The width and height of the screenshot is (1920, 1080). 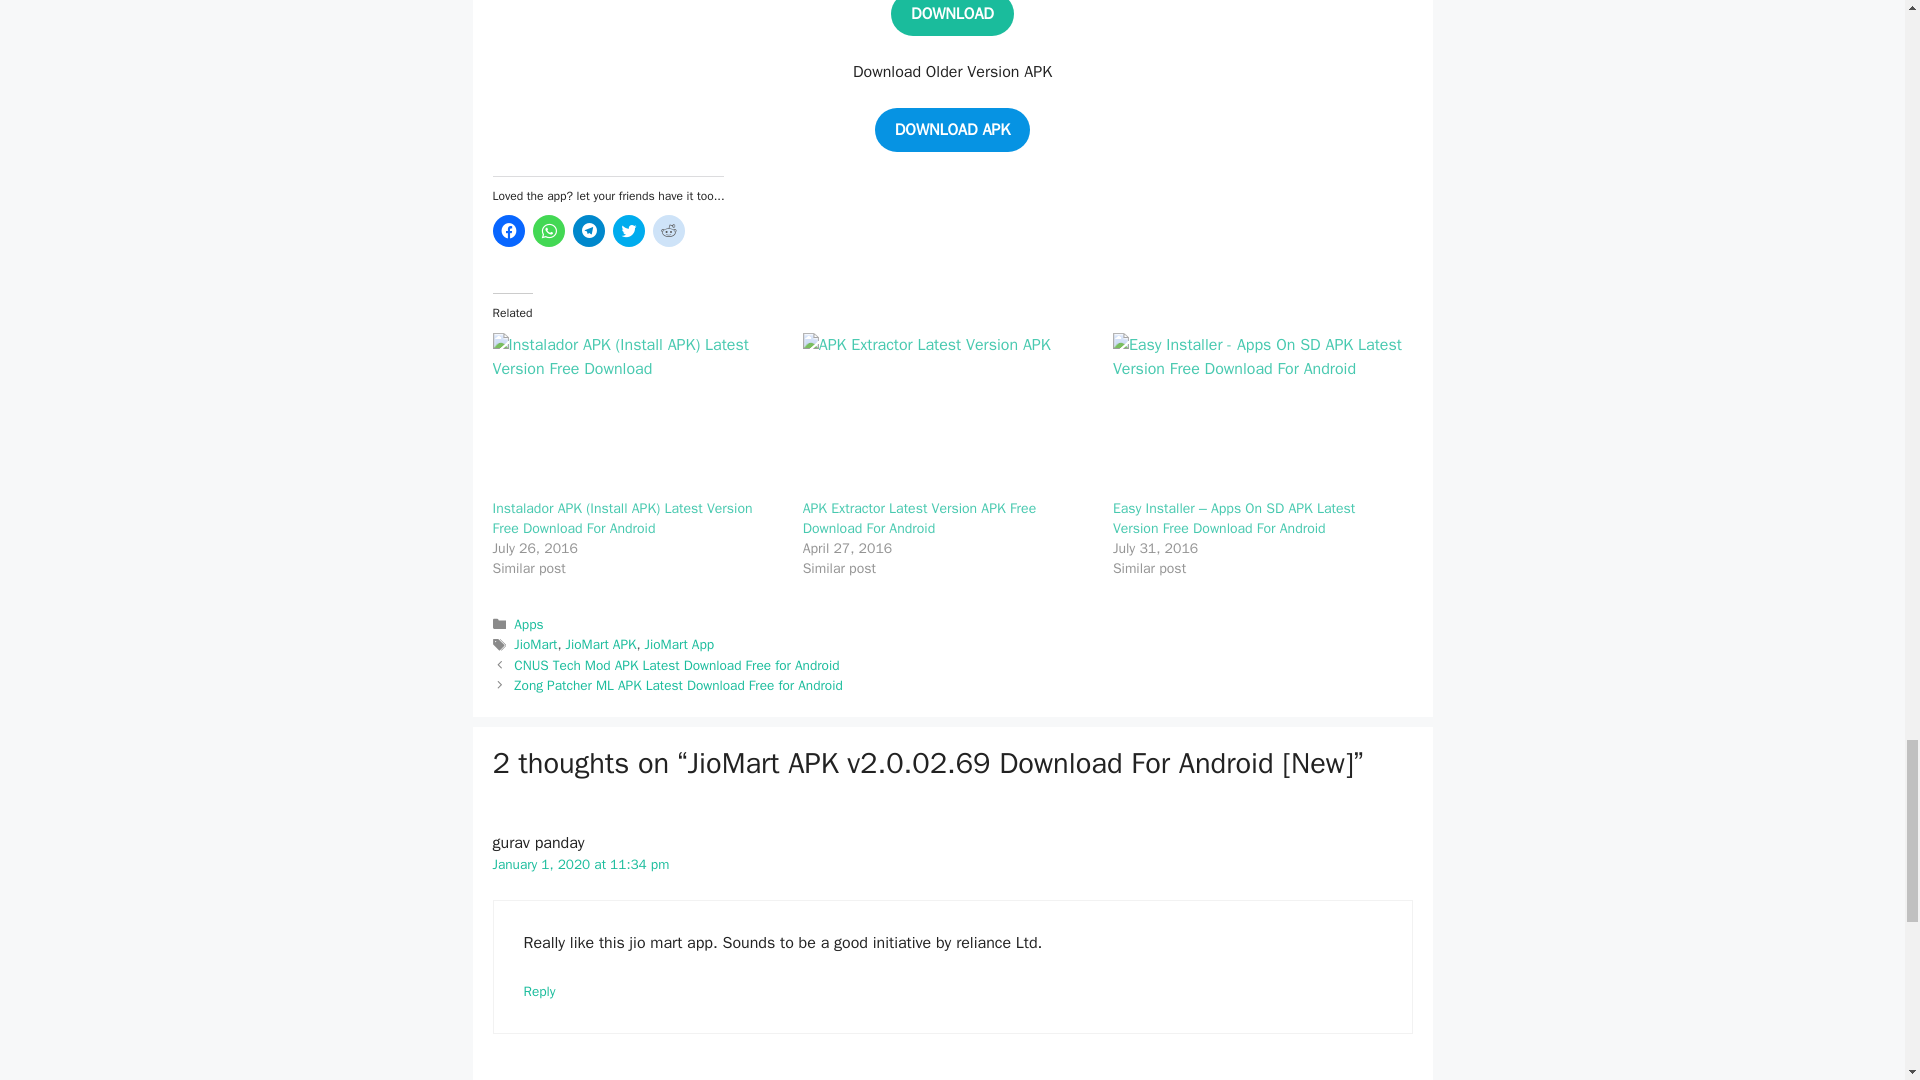 I want to click on Zong Patcher ML APK Latest Download Free for Android, so click(x=678, y=686).